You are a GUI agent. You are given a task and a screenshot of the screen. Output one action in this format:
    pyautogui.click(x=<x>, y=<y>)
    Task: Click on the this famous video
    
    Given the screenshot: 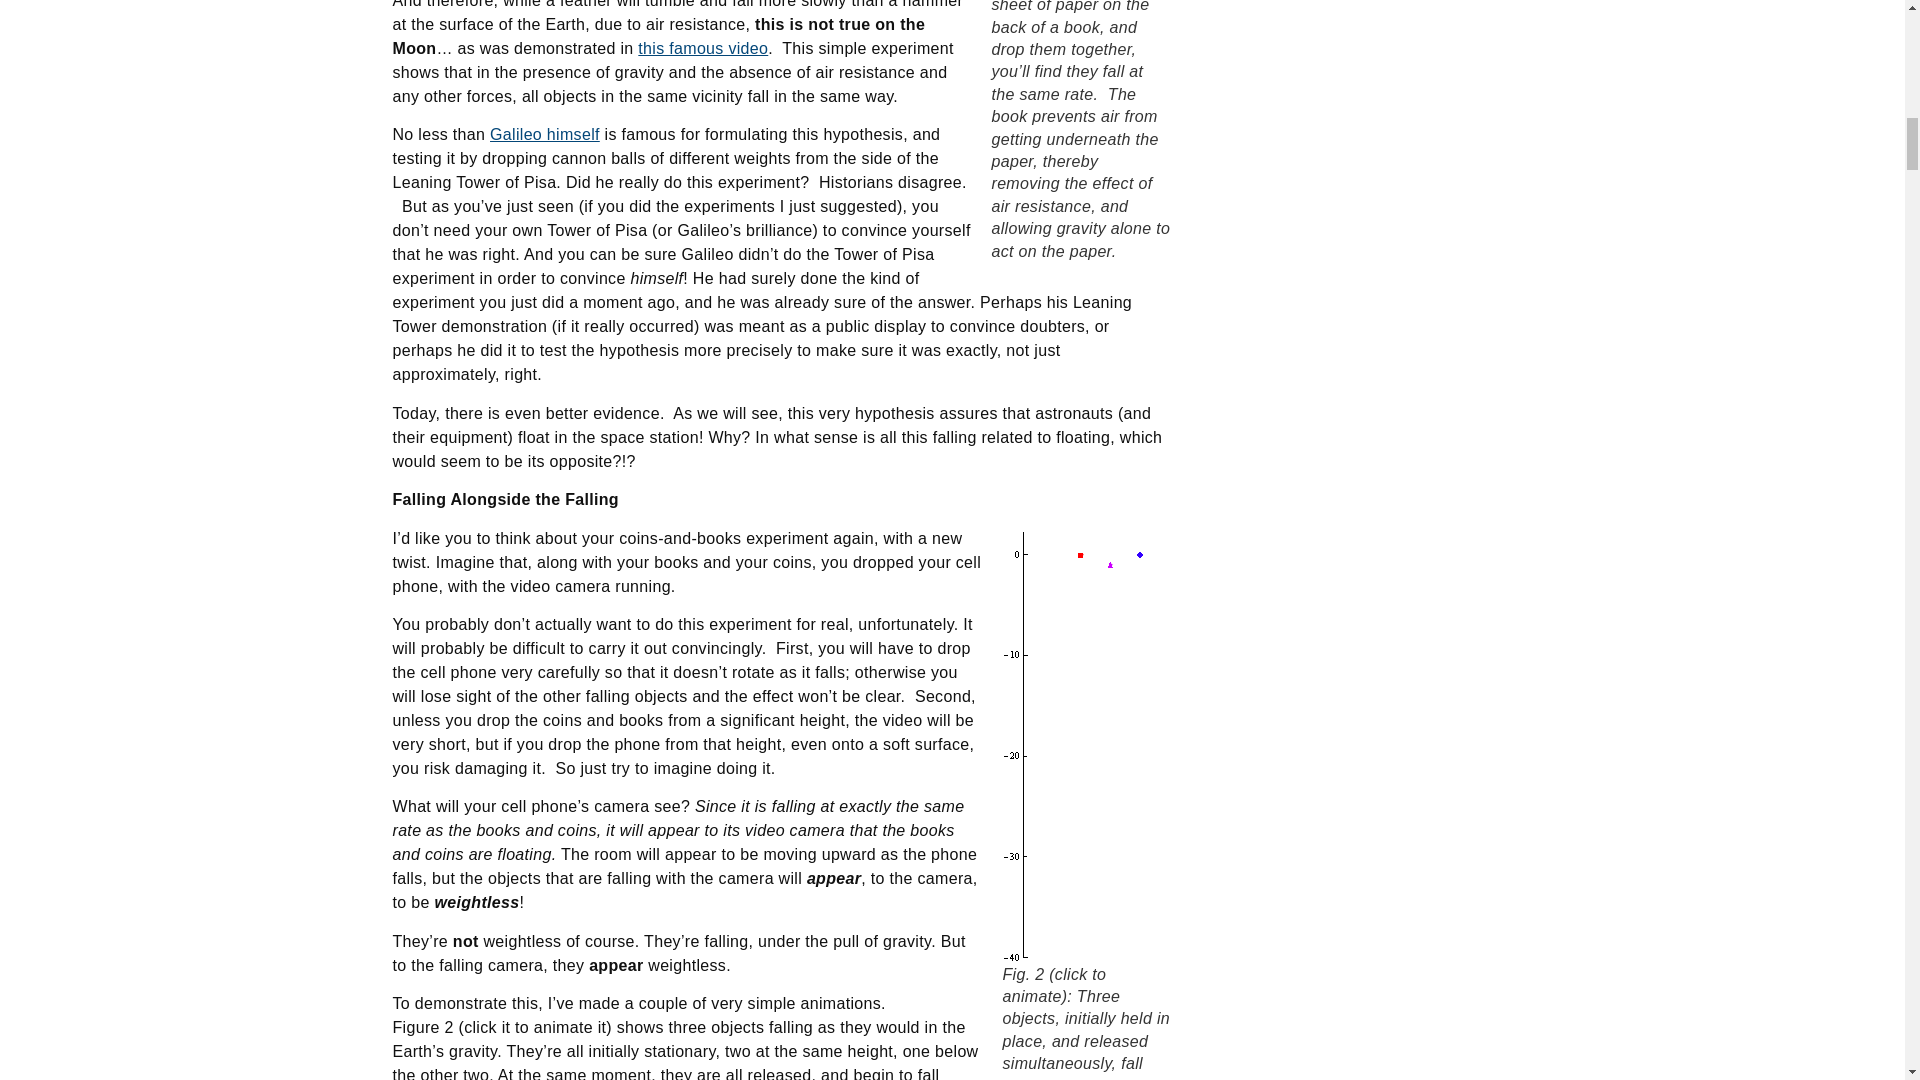 What is the action you would take?
    pyautogui.click(x=702, y=48)
    